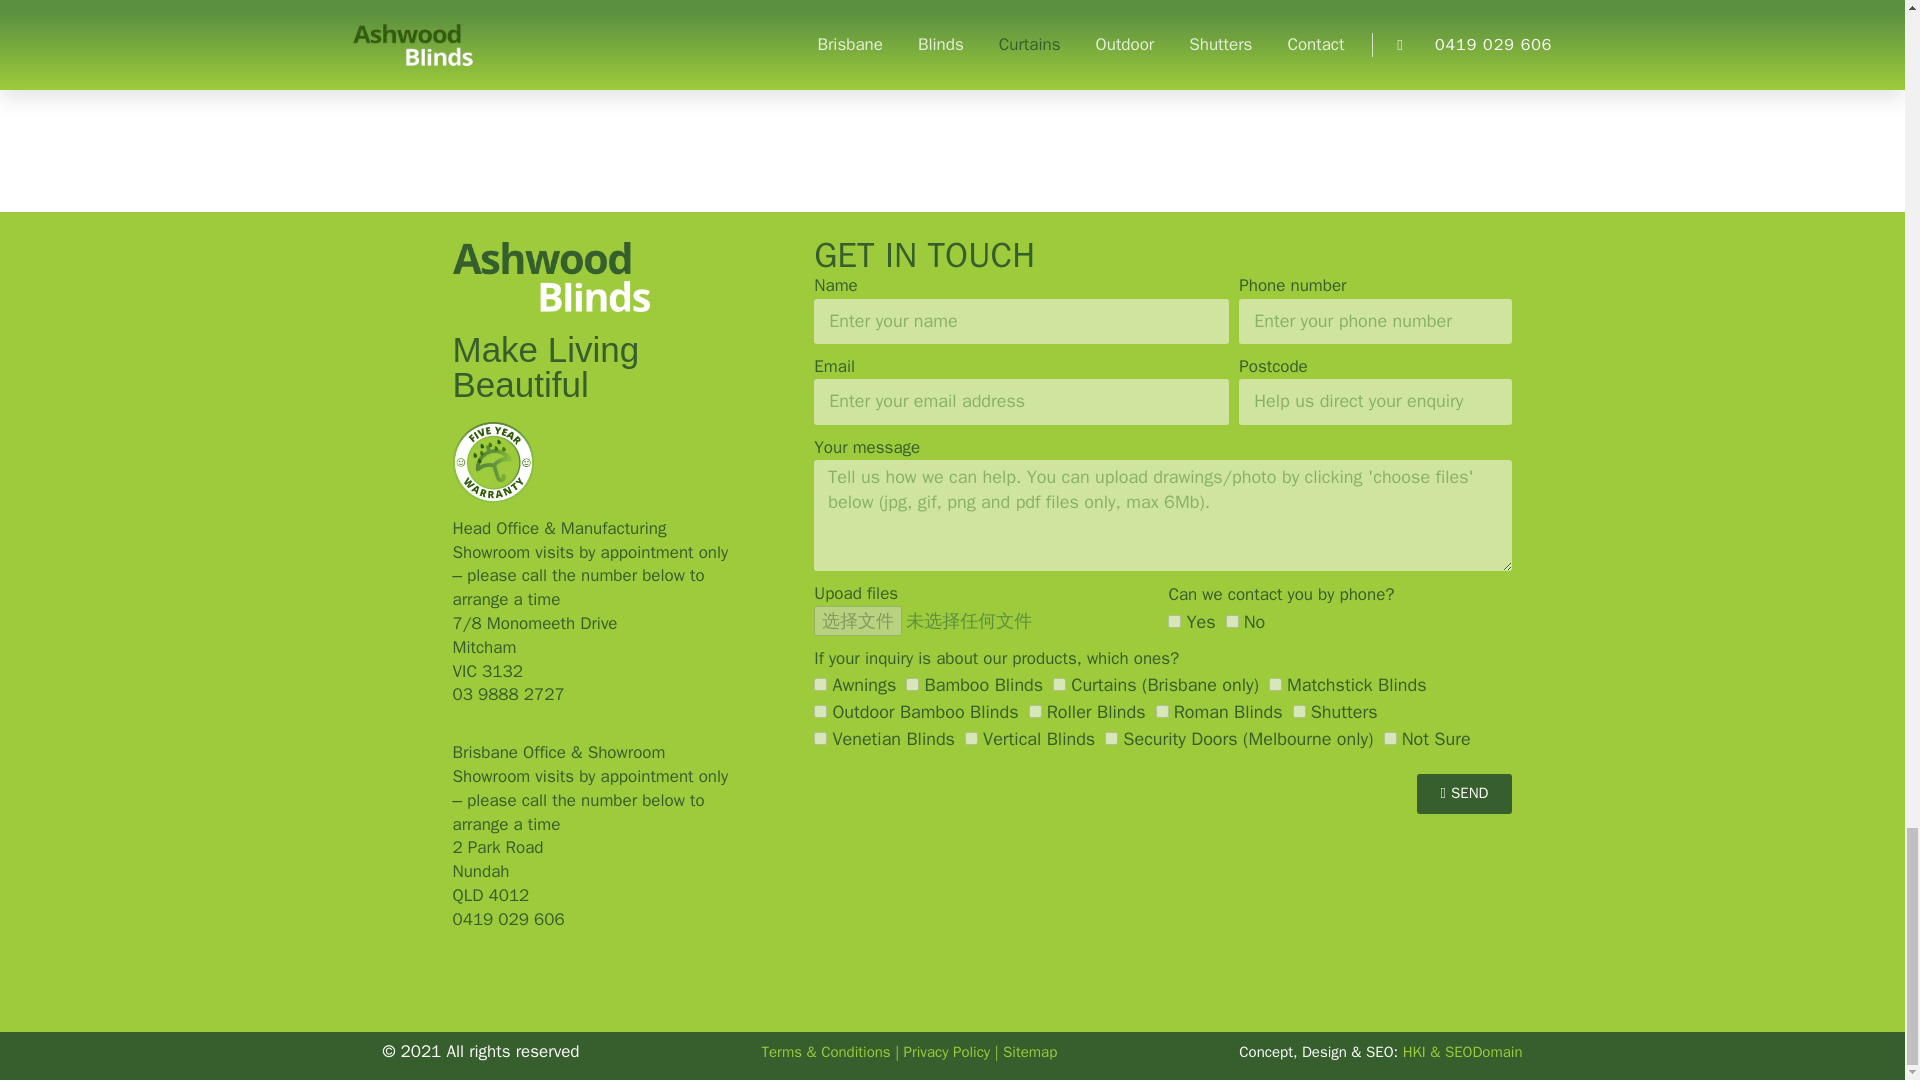  I want to click on Awnings, so click(820, 684).